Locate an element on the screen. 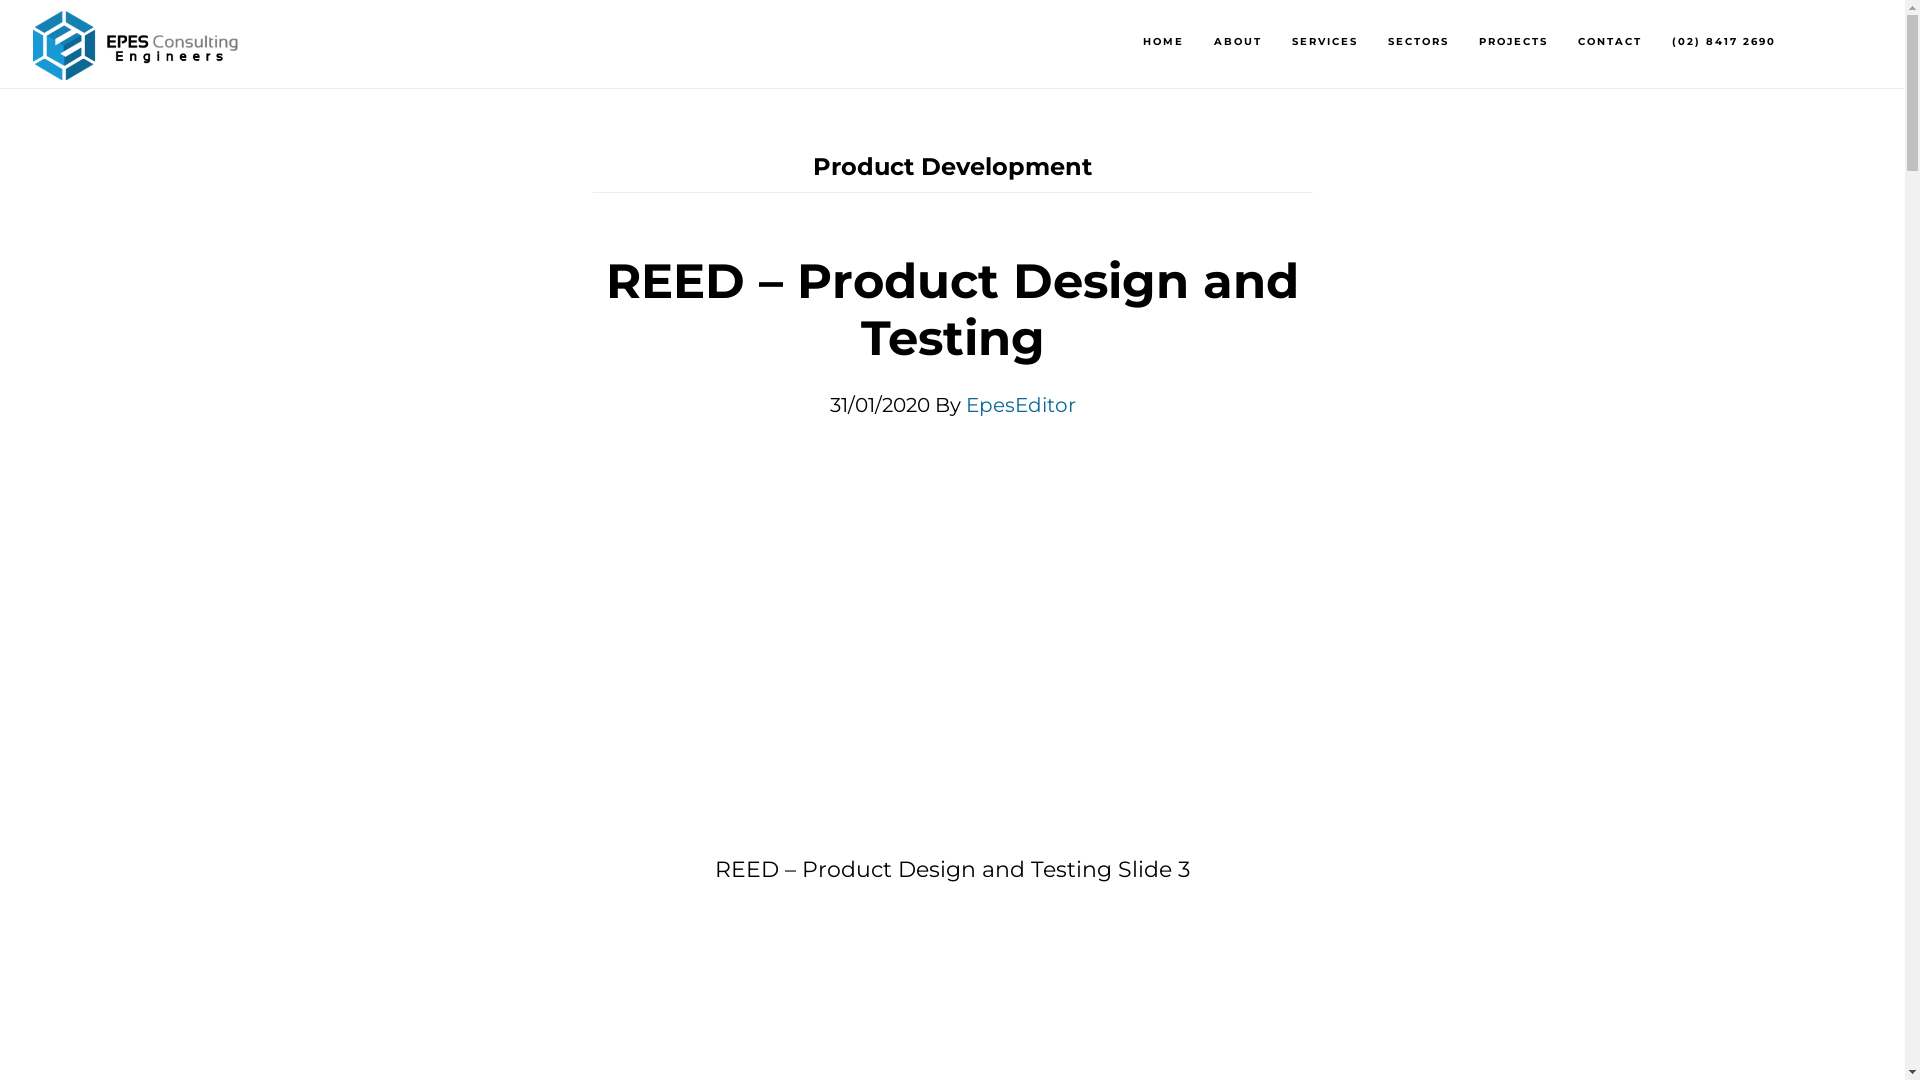 The height and width of the screenshot is (1080, 1920). CONTACT is located at coordinates (1610, 42).